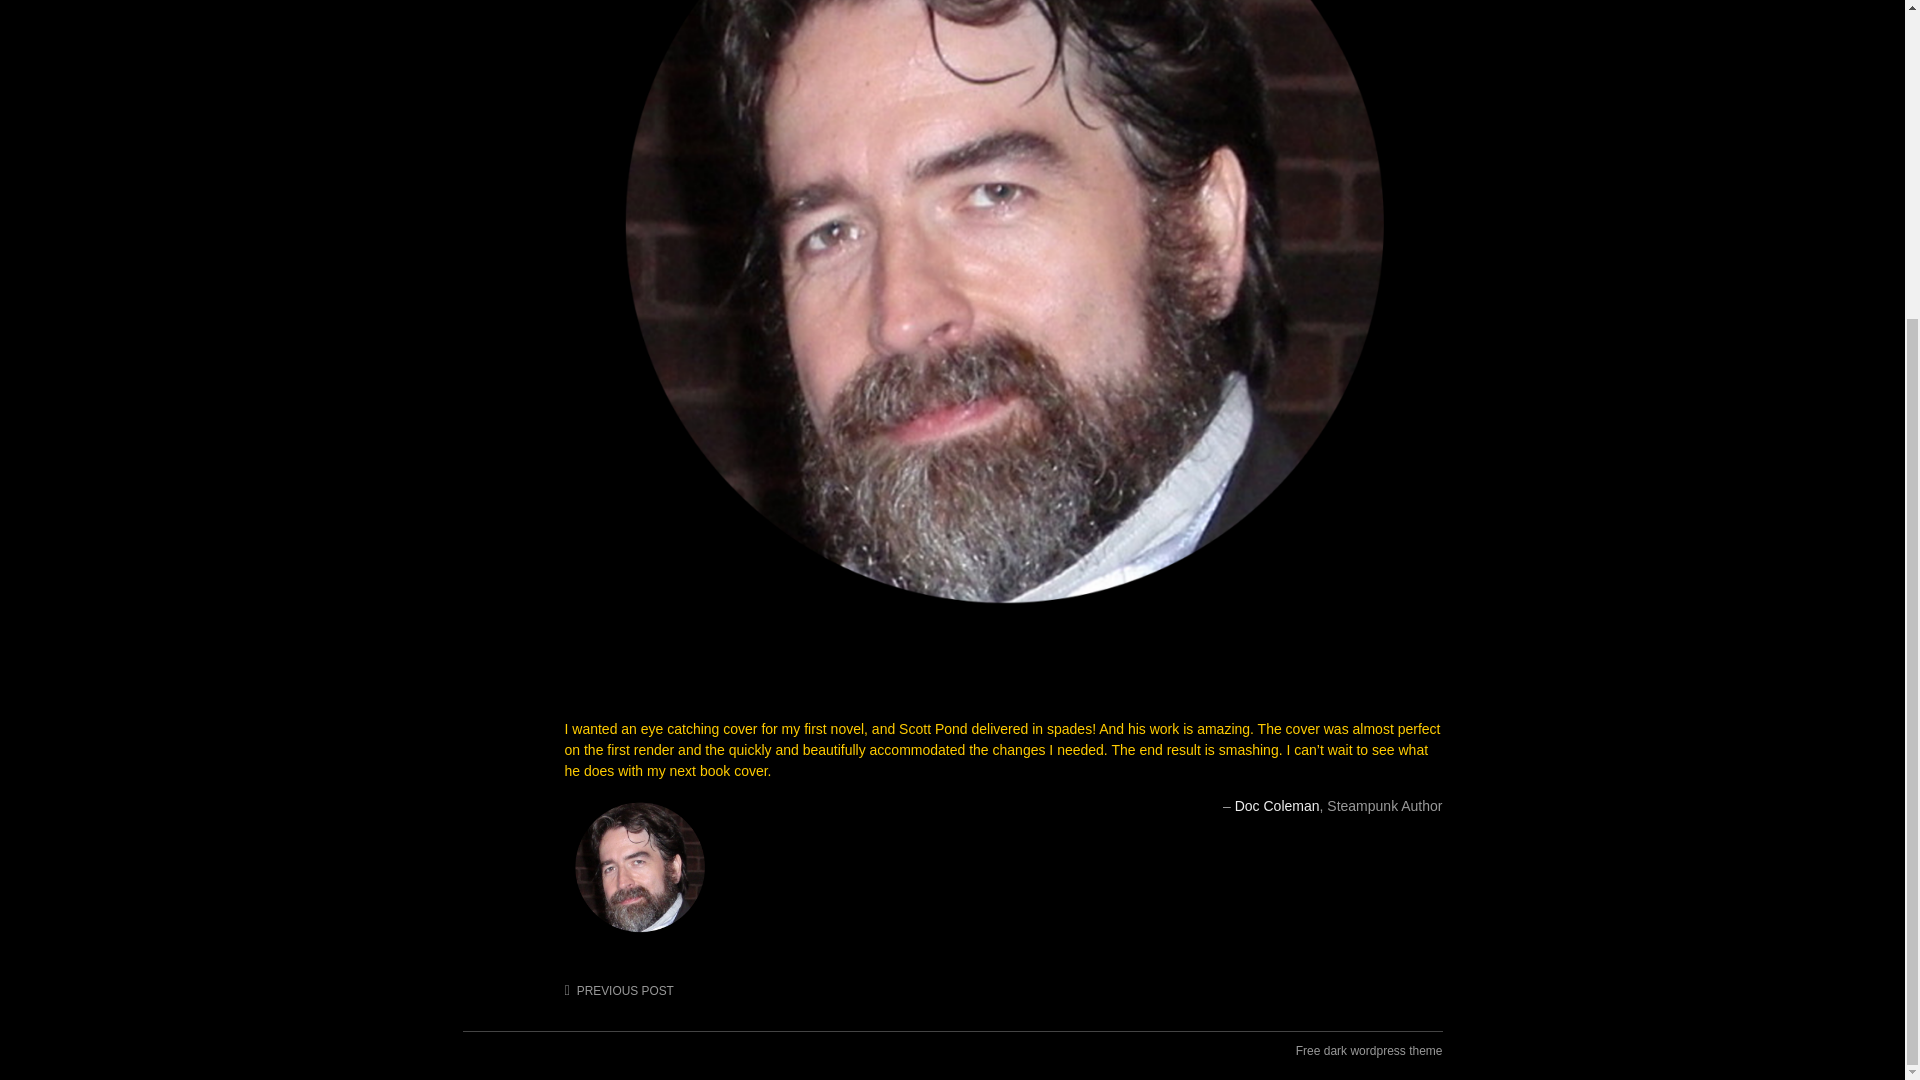 The image size is (1920, 1080). I want to click on Doc Coleman, so click(1277, 806).